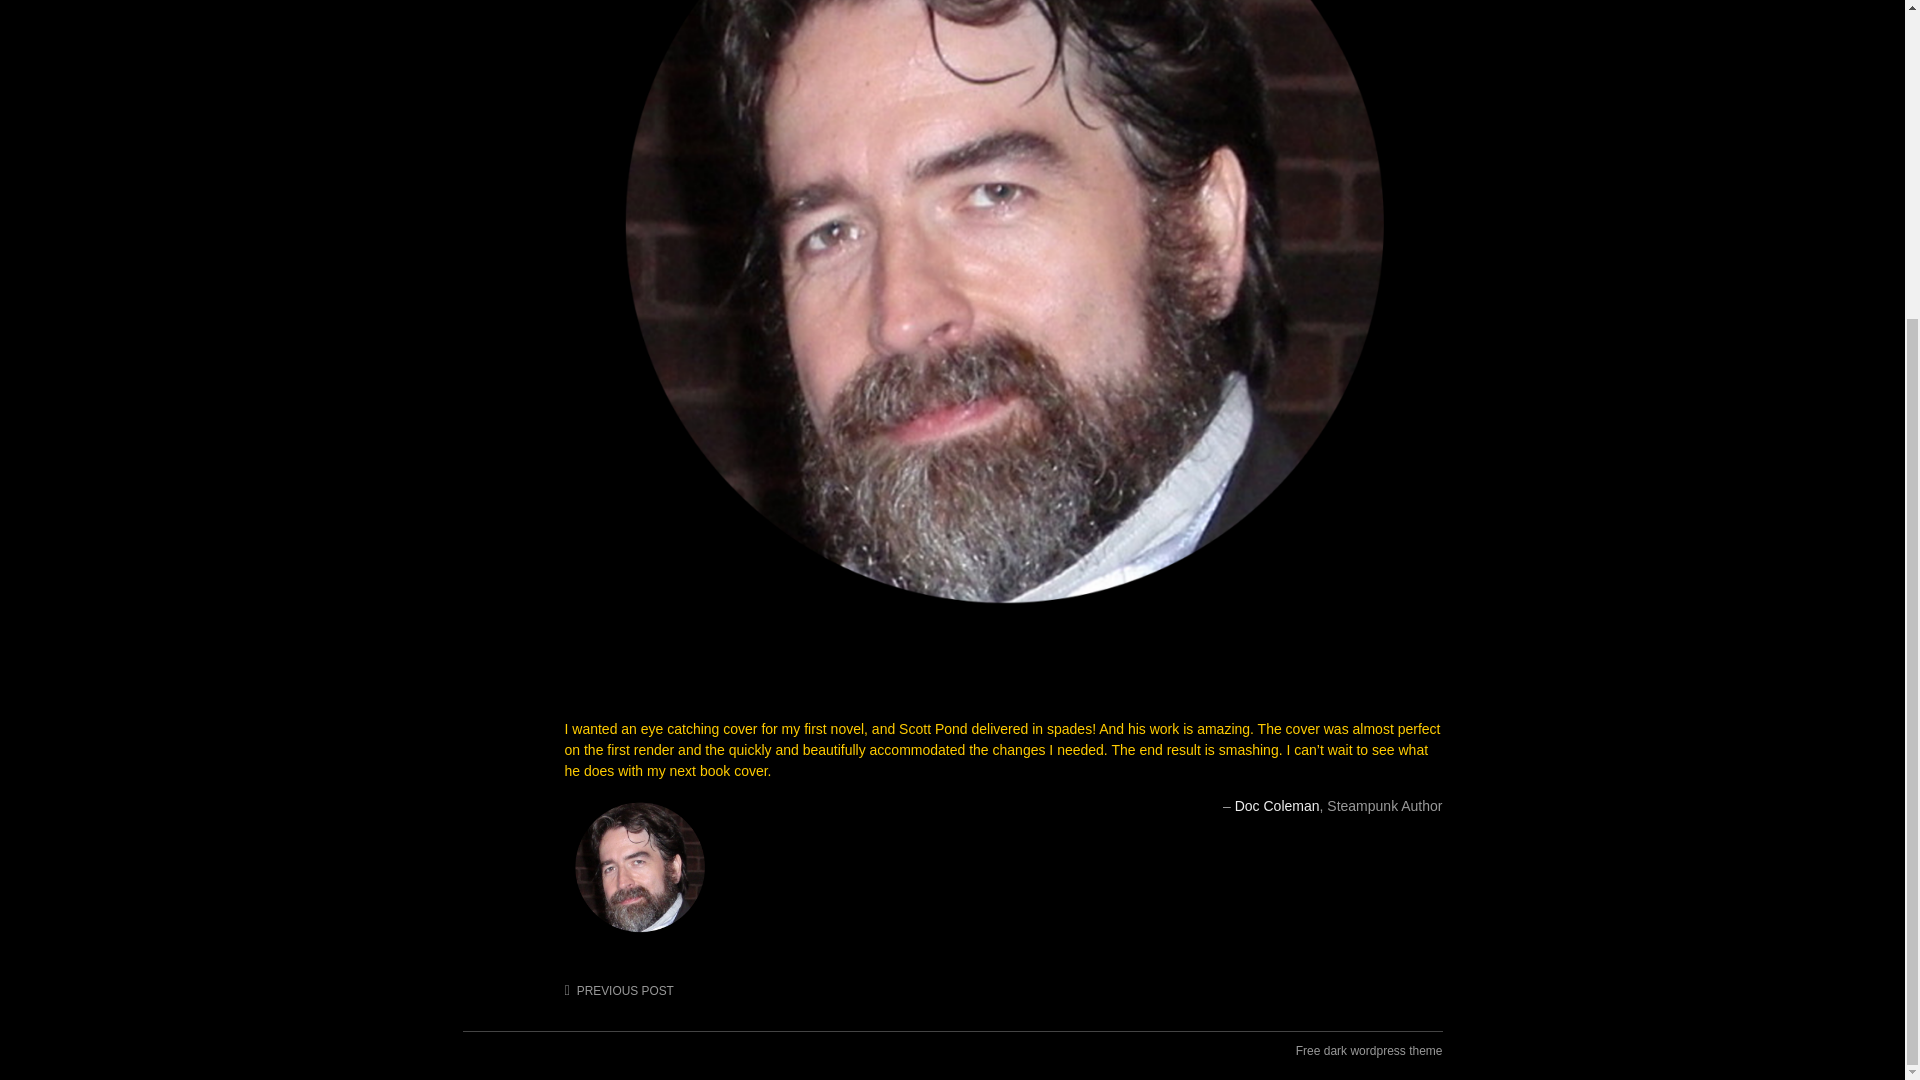 The image size is (1920, 1080). I want to click on Doc Coleman, so click(1277, 806).